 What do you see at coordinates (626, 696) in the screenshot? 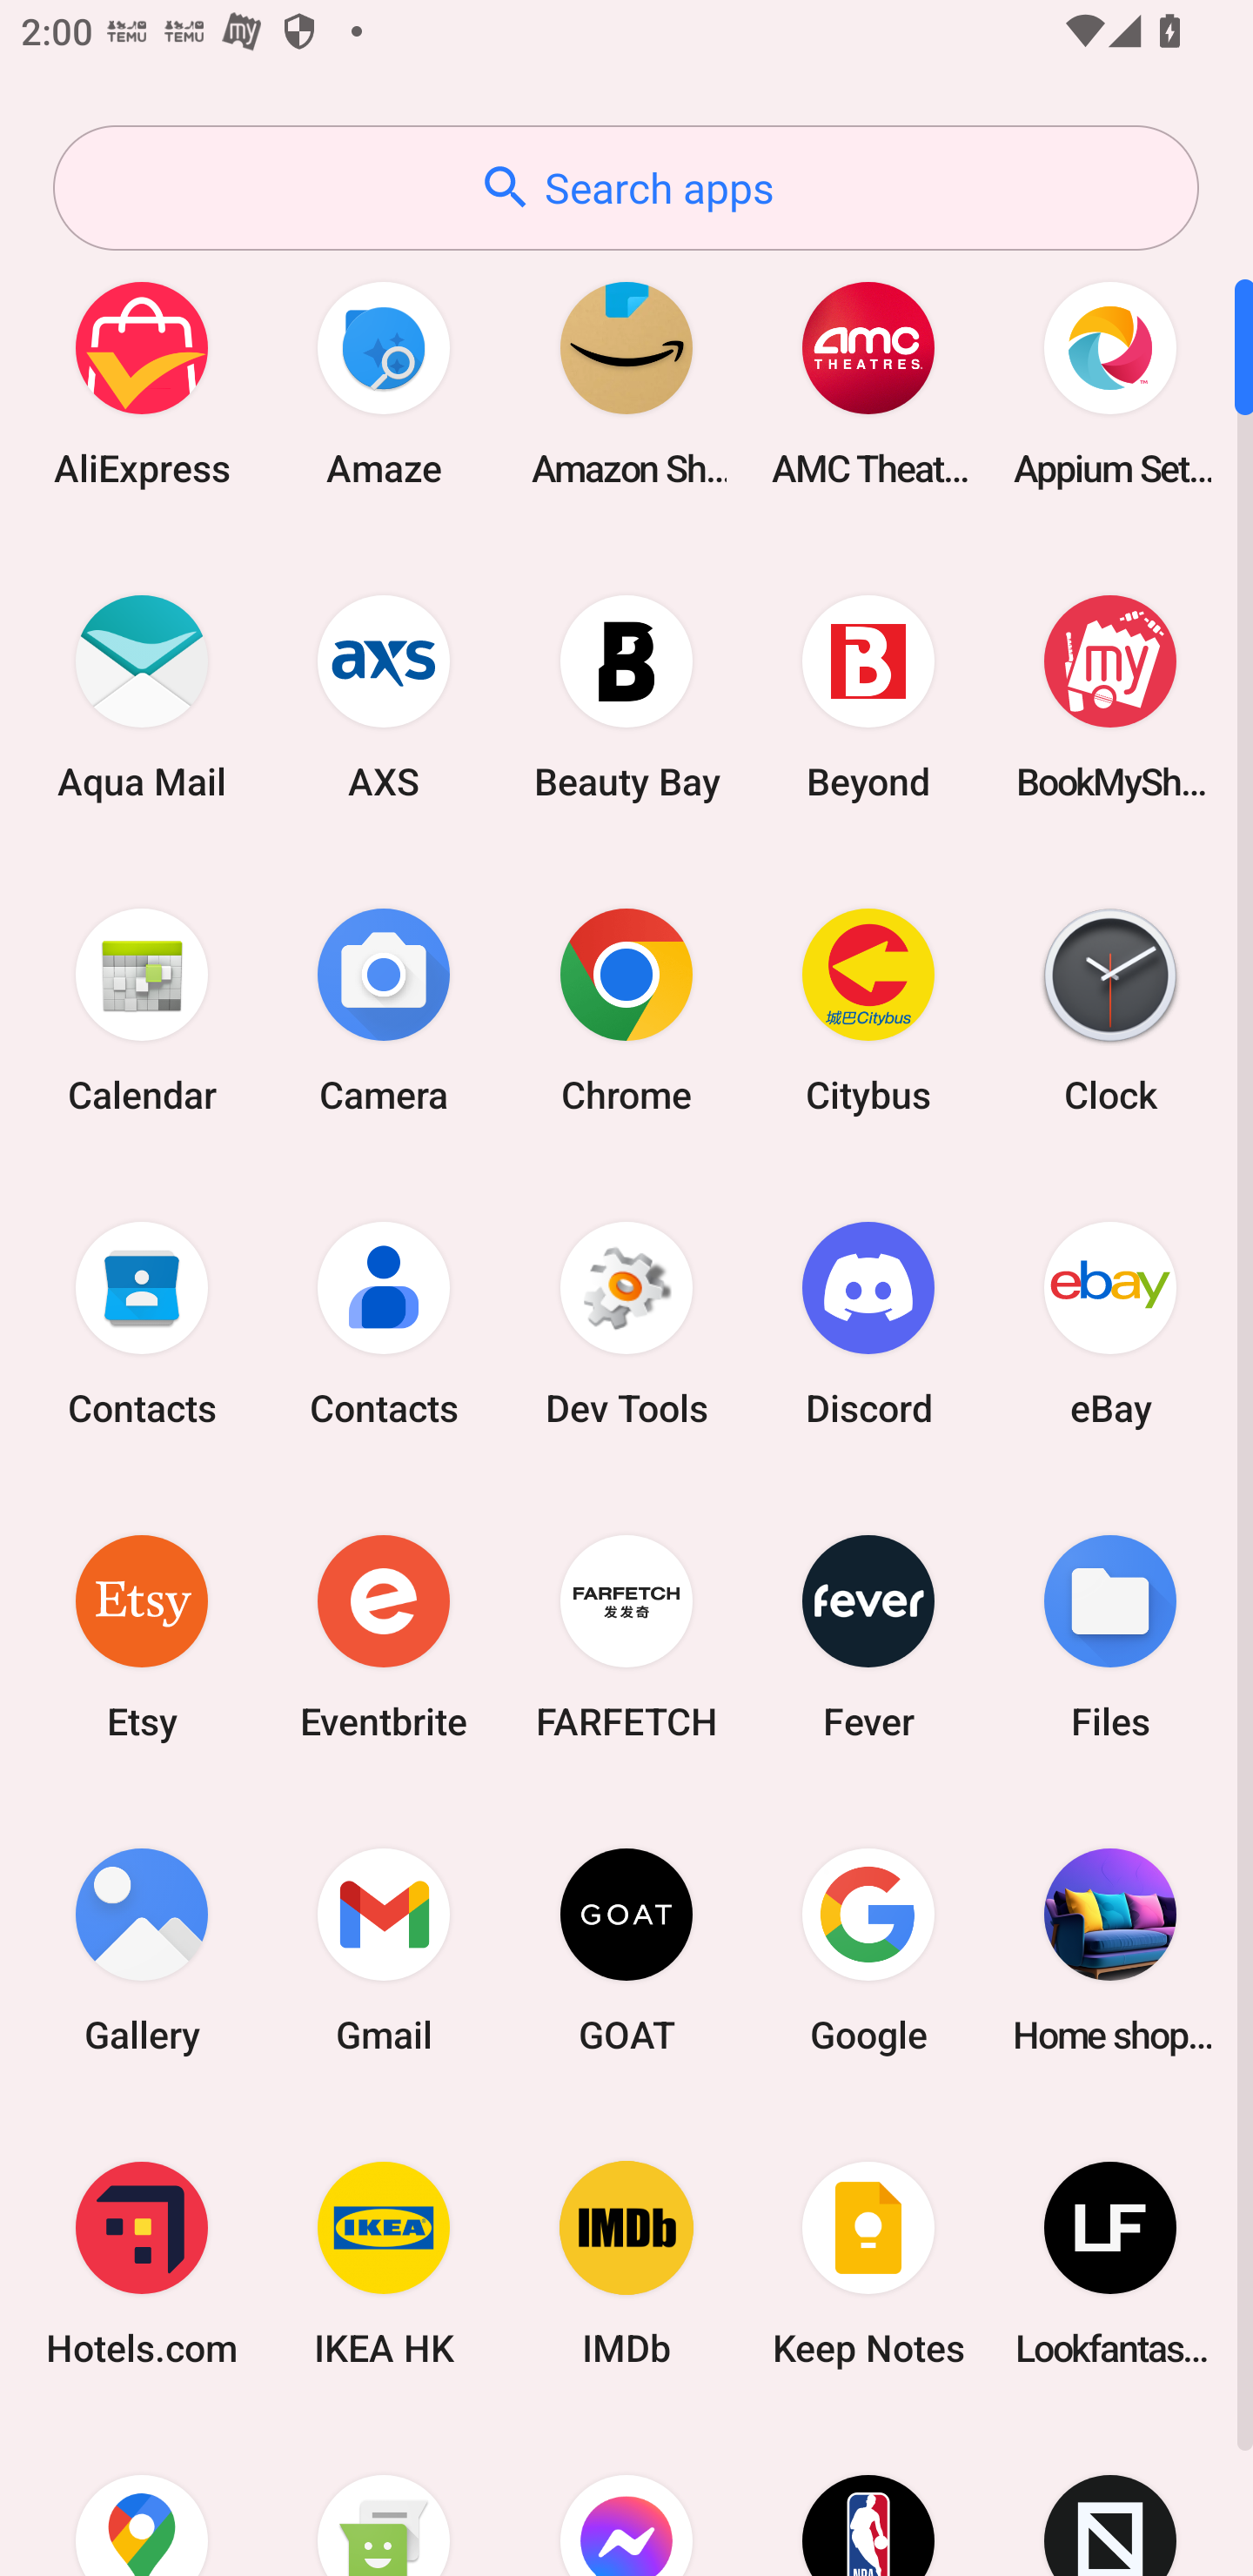
I see `Beauty Bay` at bounding box center [626, 696].